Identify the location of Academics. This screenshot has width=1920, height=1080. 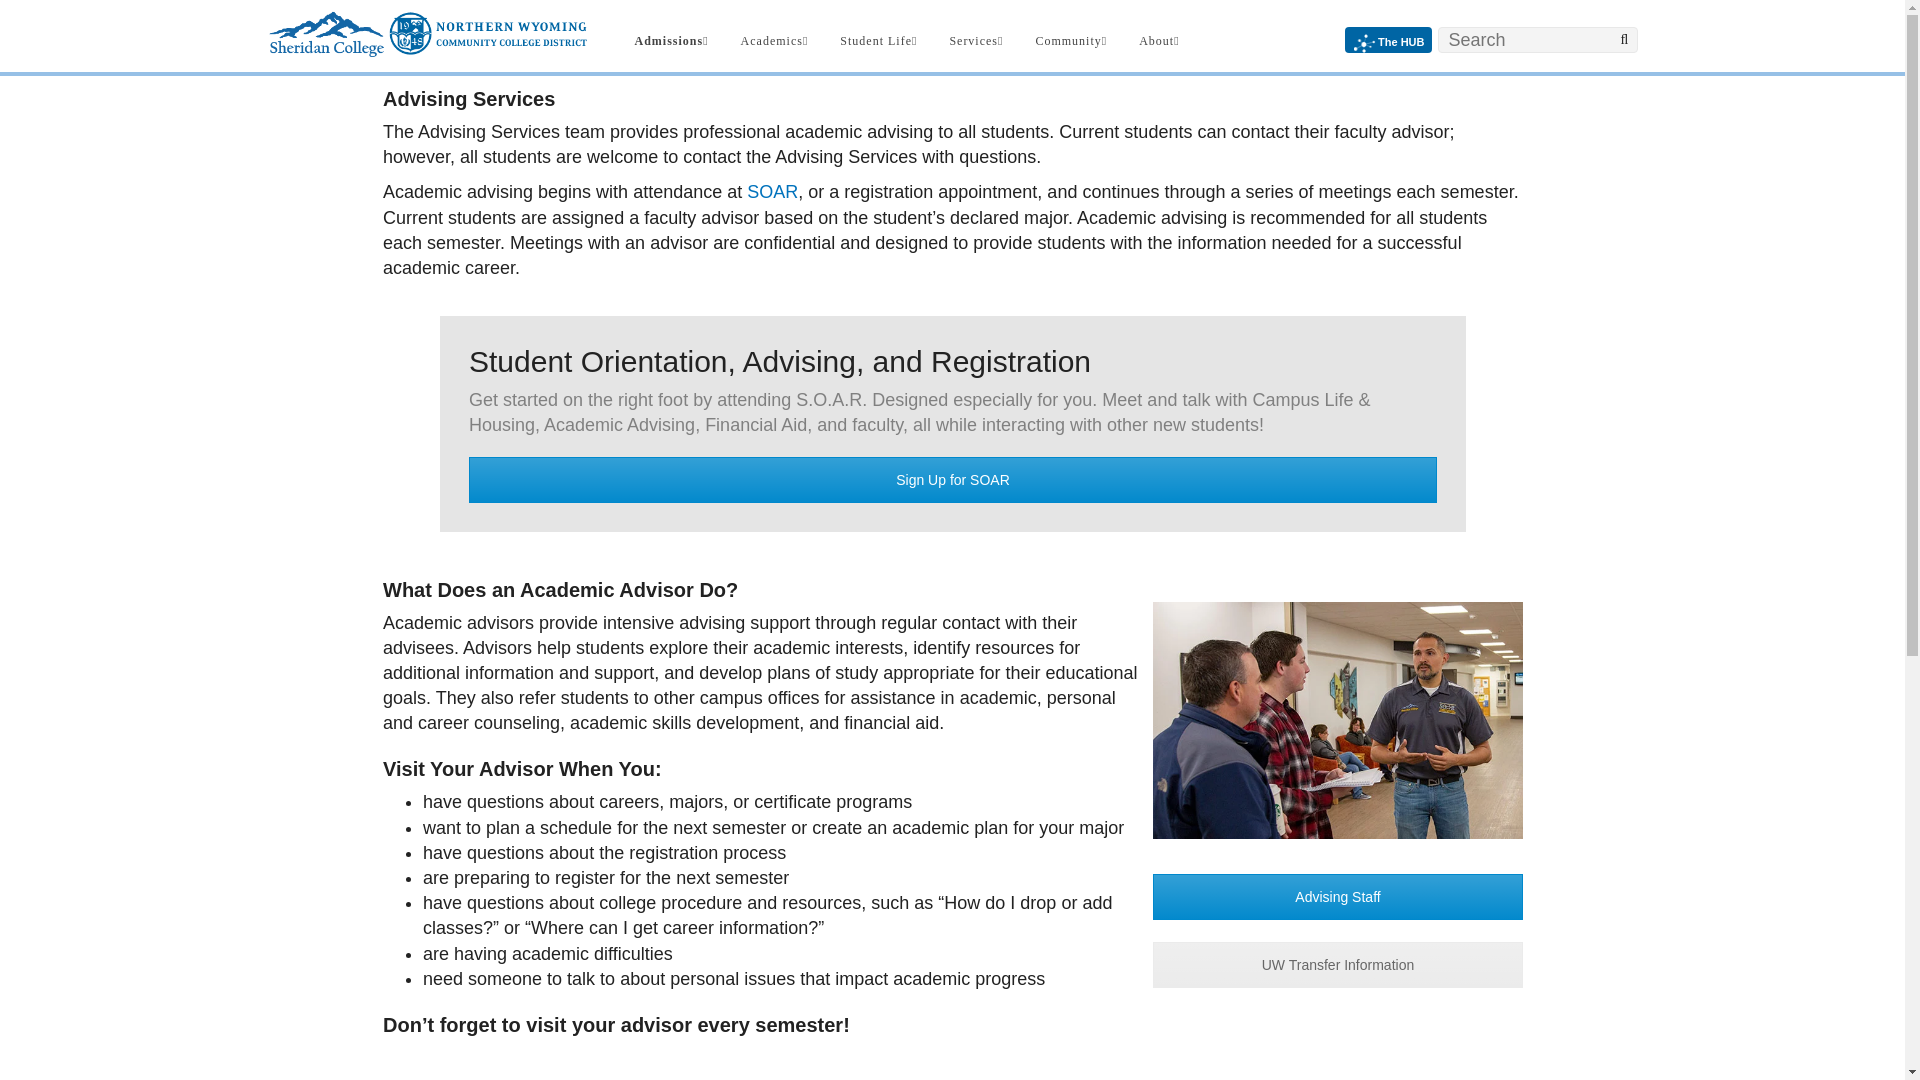
(775, 35).